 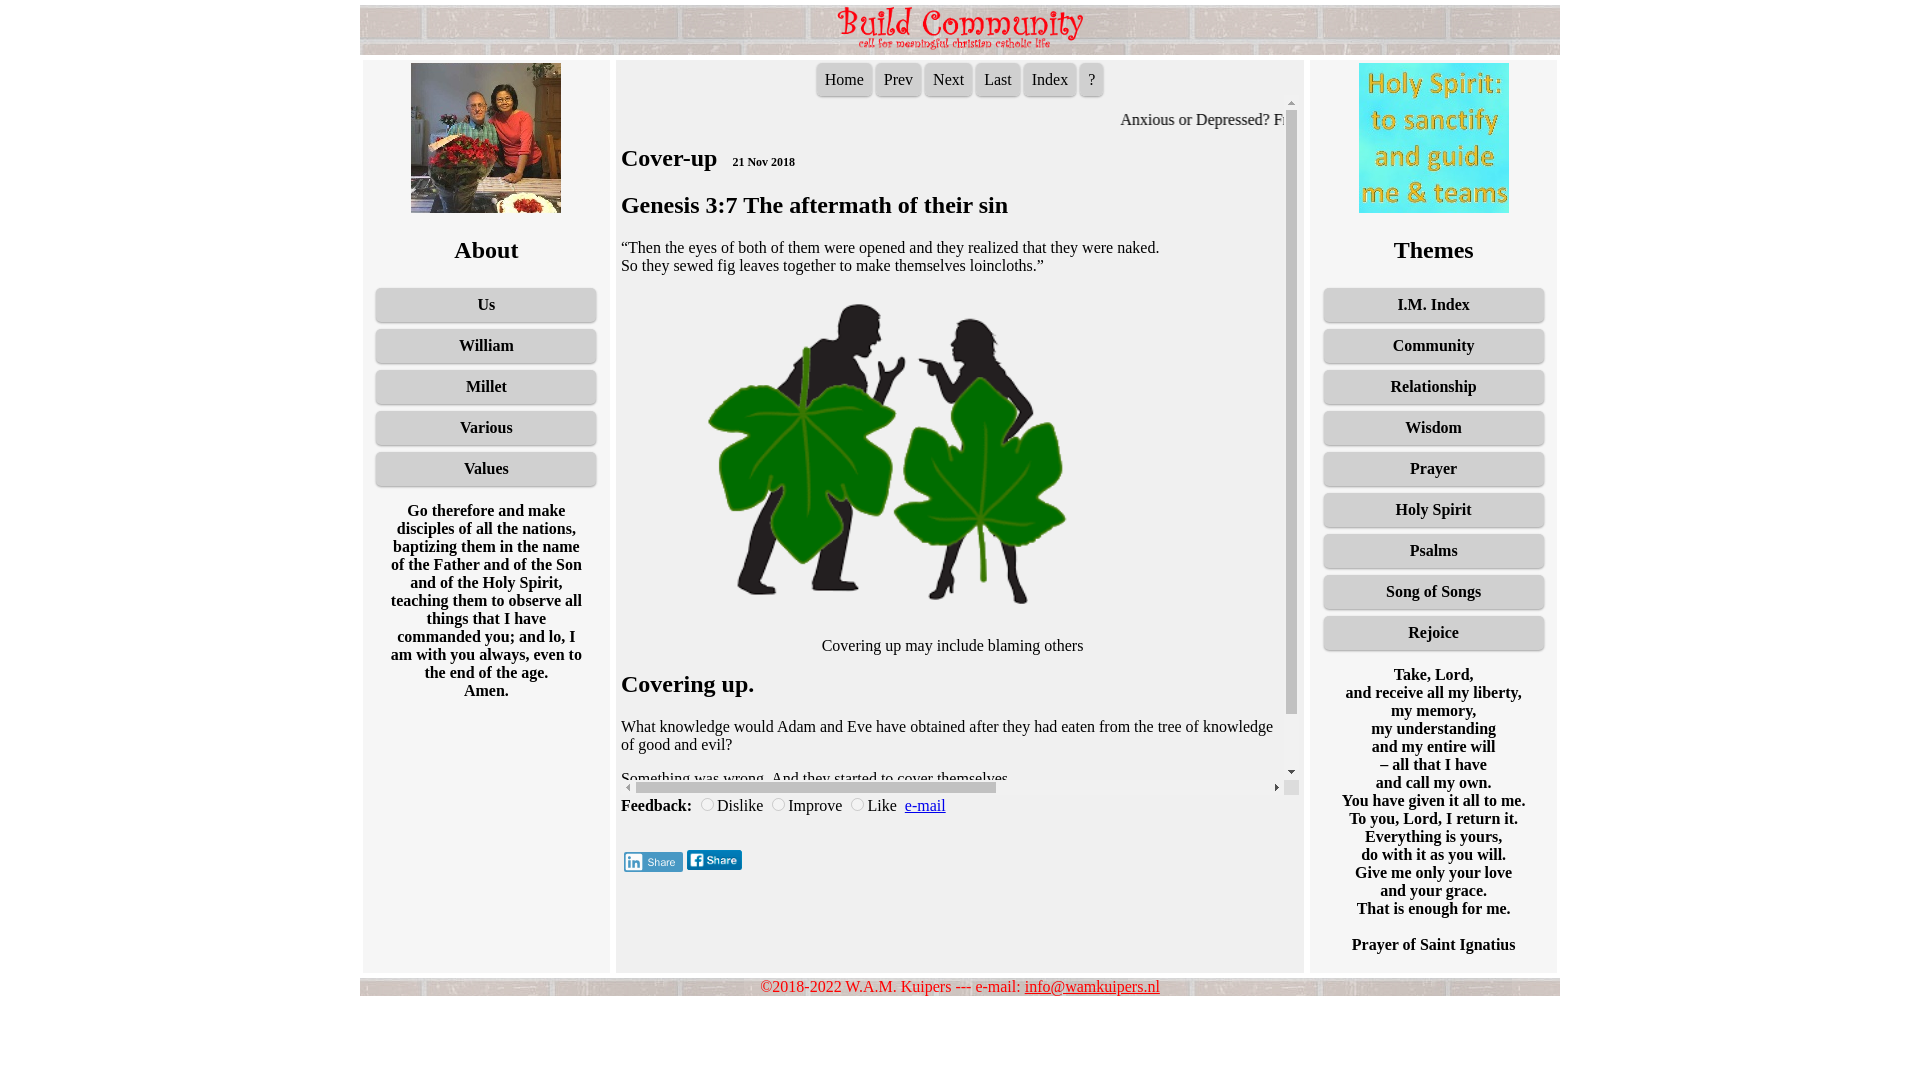 I want to click on Us, so click(x=486, y=304).